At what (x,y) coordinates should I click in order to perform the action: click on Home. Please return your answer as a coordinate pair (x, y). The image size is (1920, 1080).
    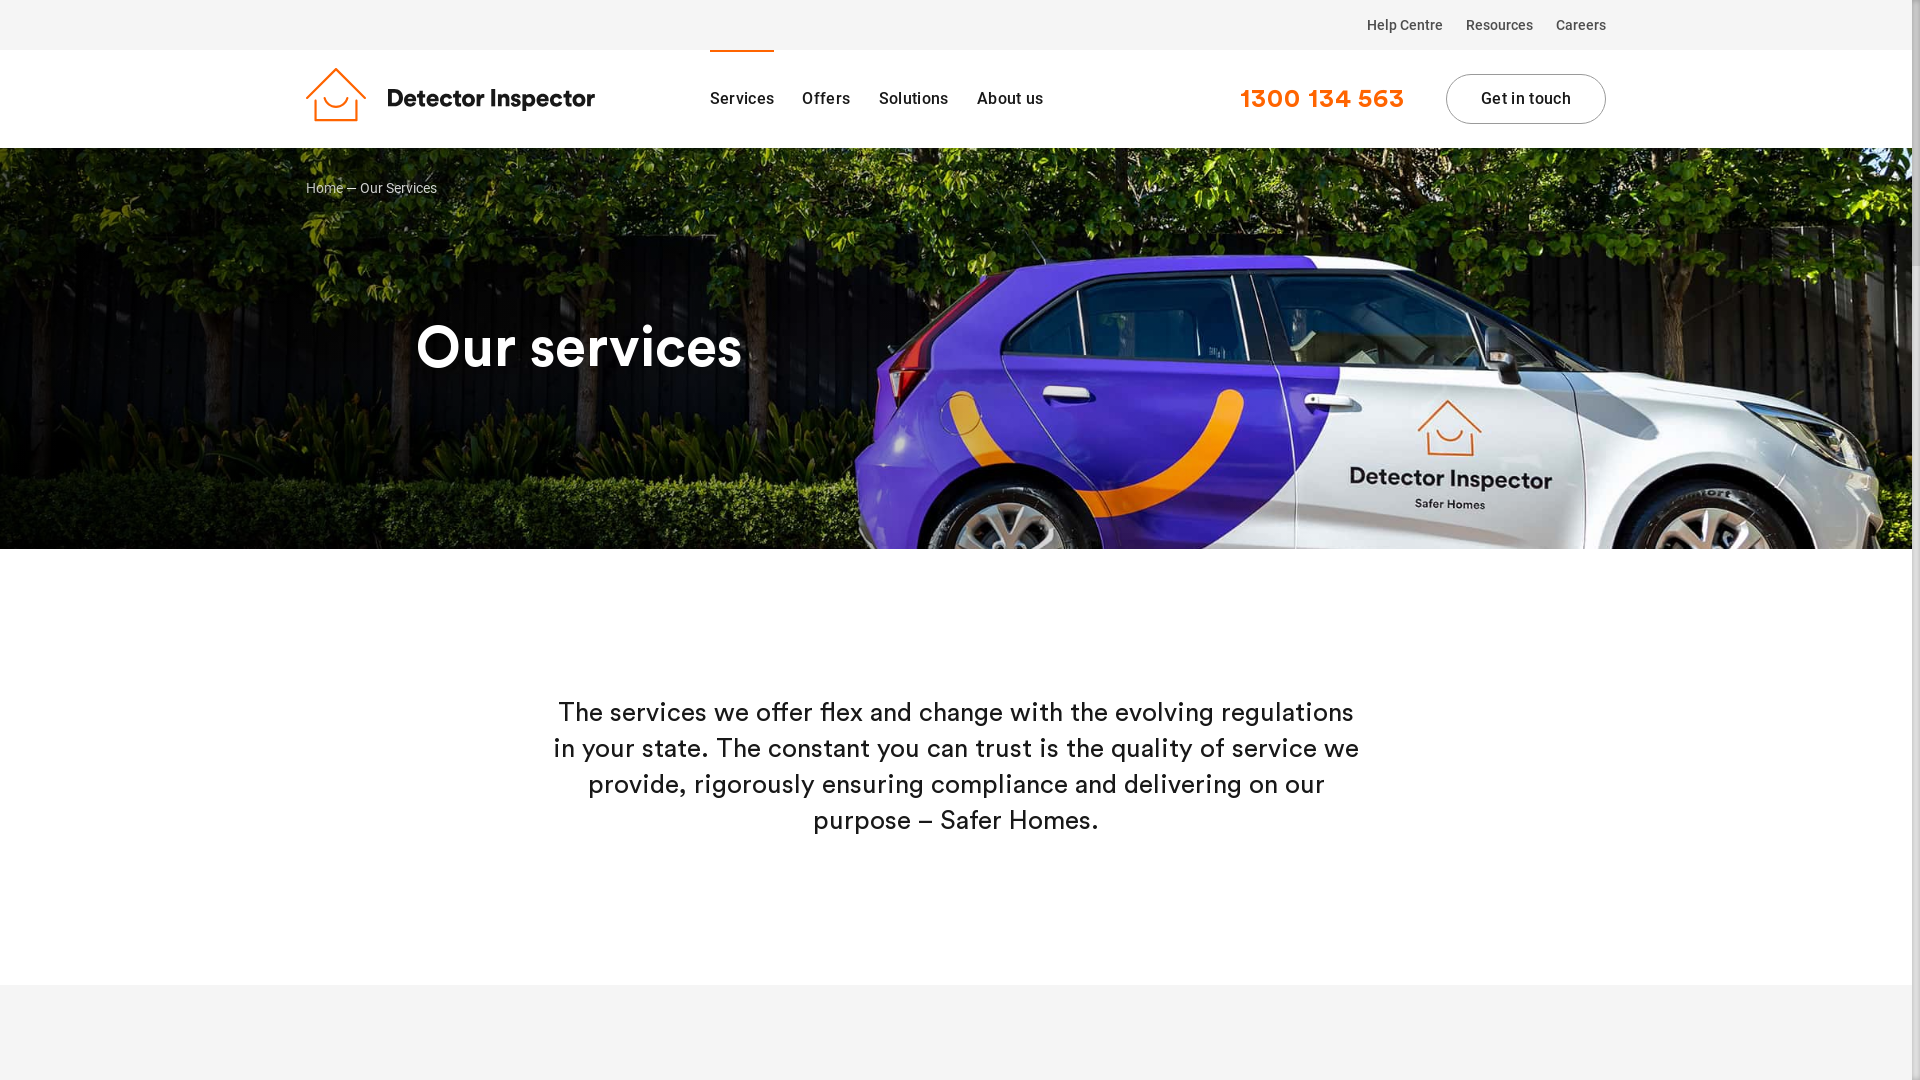
    Looking at the image, I should click on (324, 188).